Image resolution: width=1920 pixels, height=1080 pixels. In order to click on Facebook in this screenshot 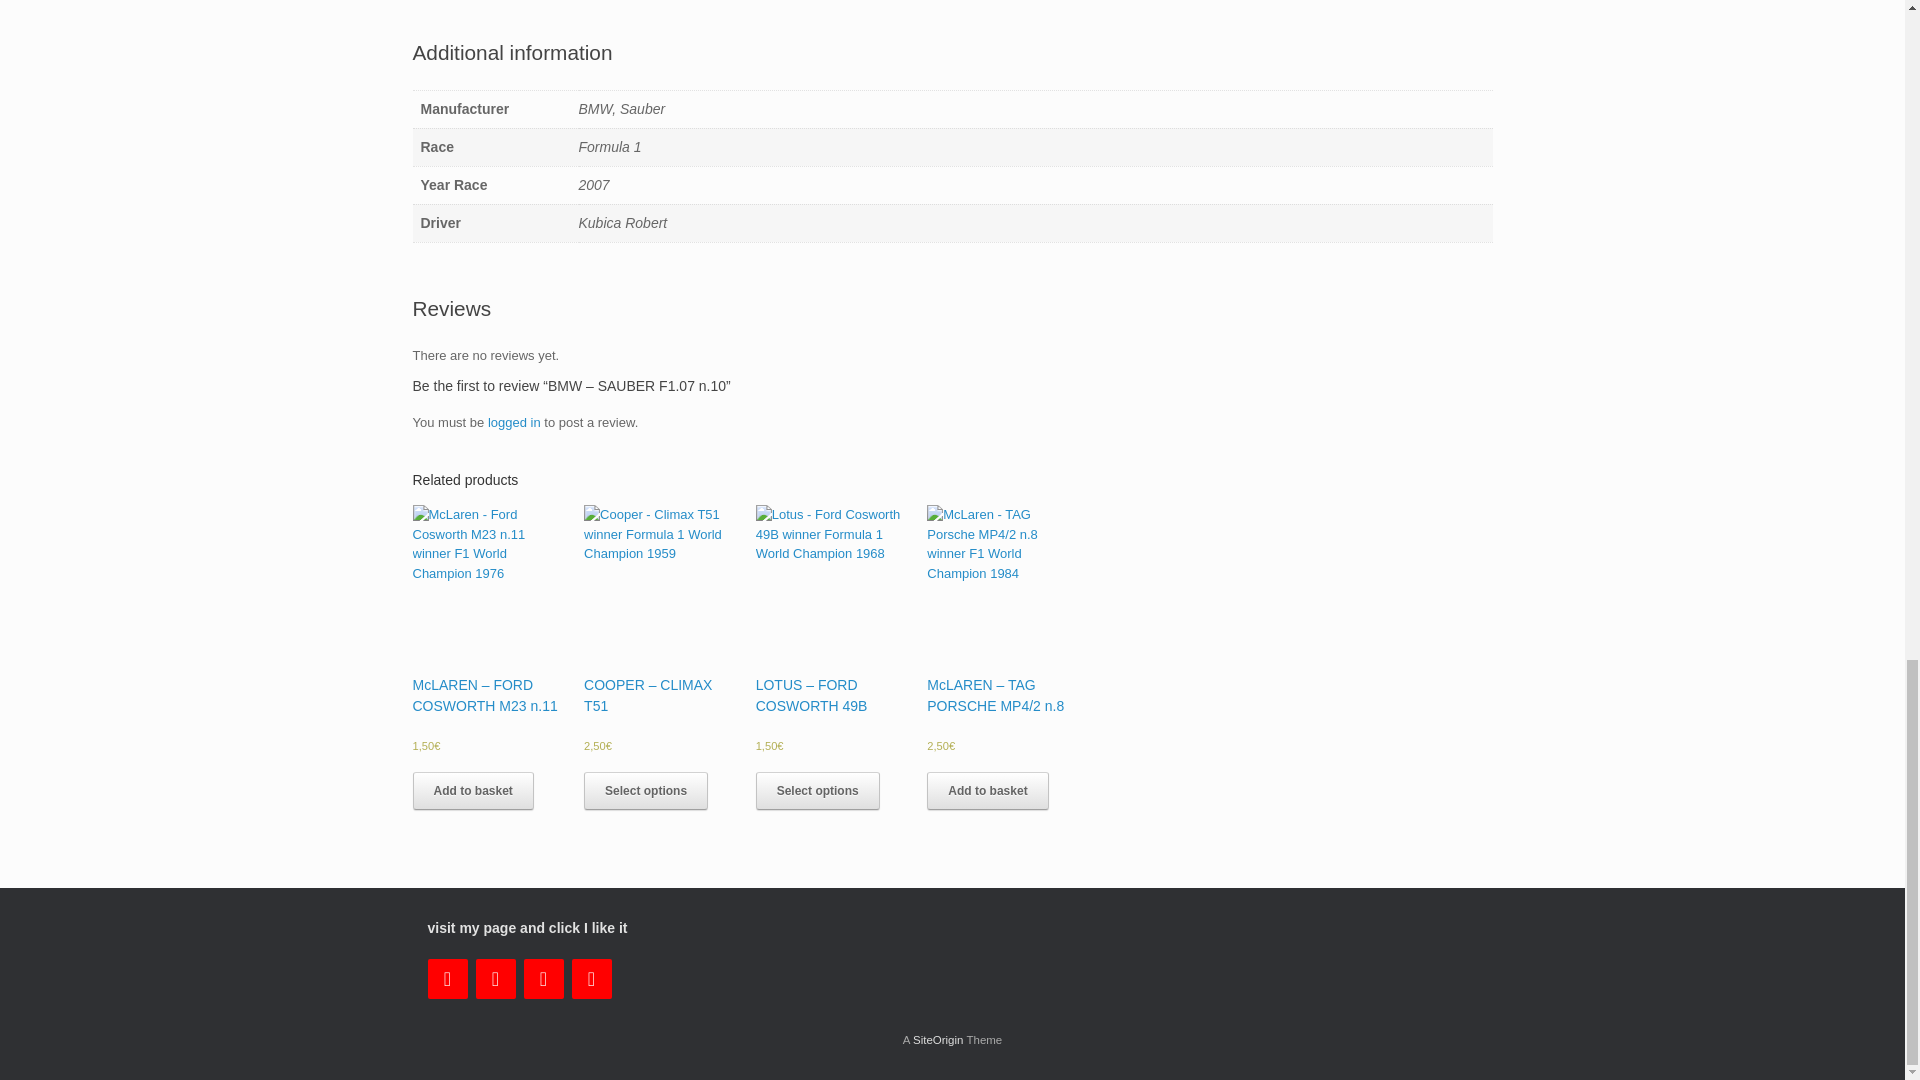, I will do `click(496, 979)`.